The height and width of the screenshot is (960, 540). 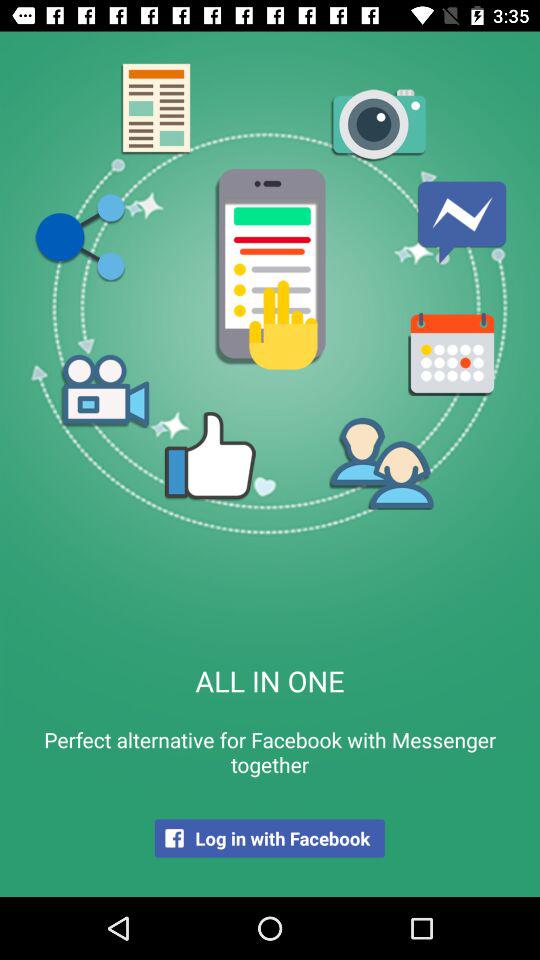 I want to click on tap item below perfect alternative for item, so click(x=269, y=838).